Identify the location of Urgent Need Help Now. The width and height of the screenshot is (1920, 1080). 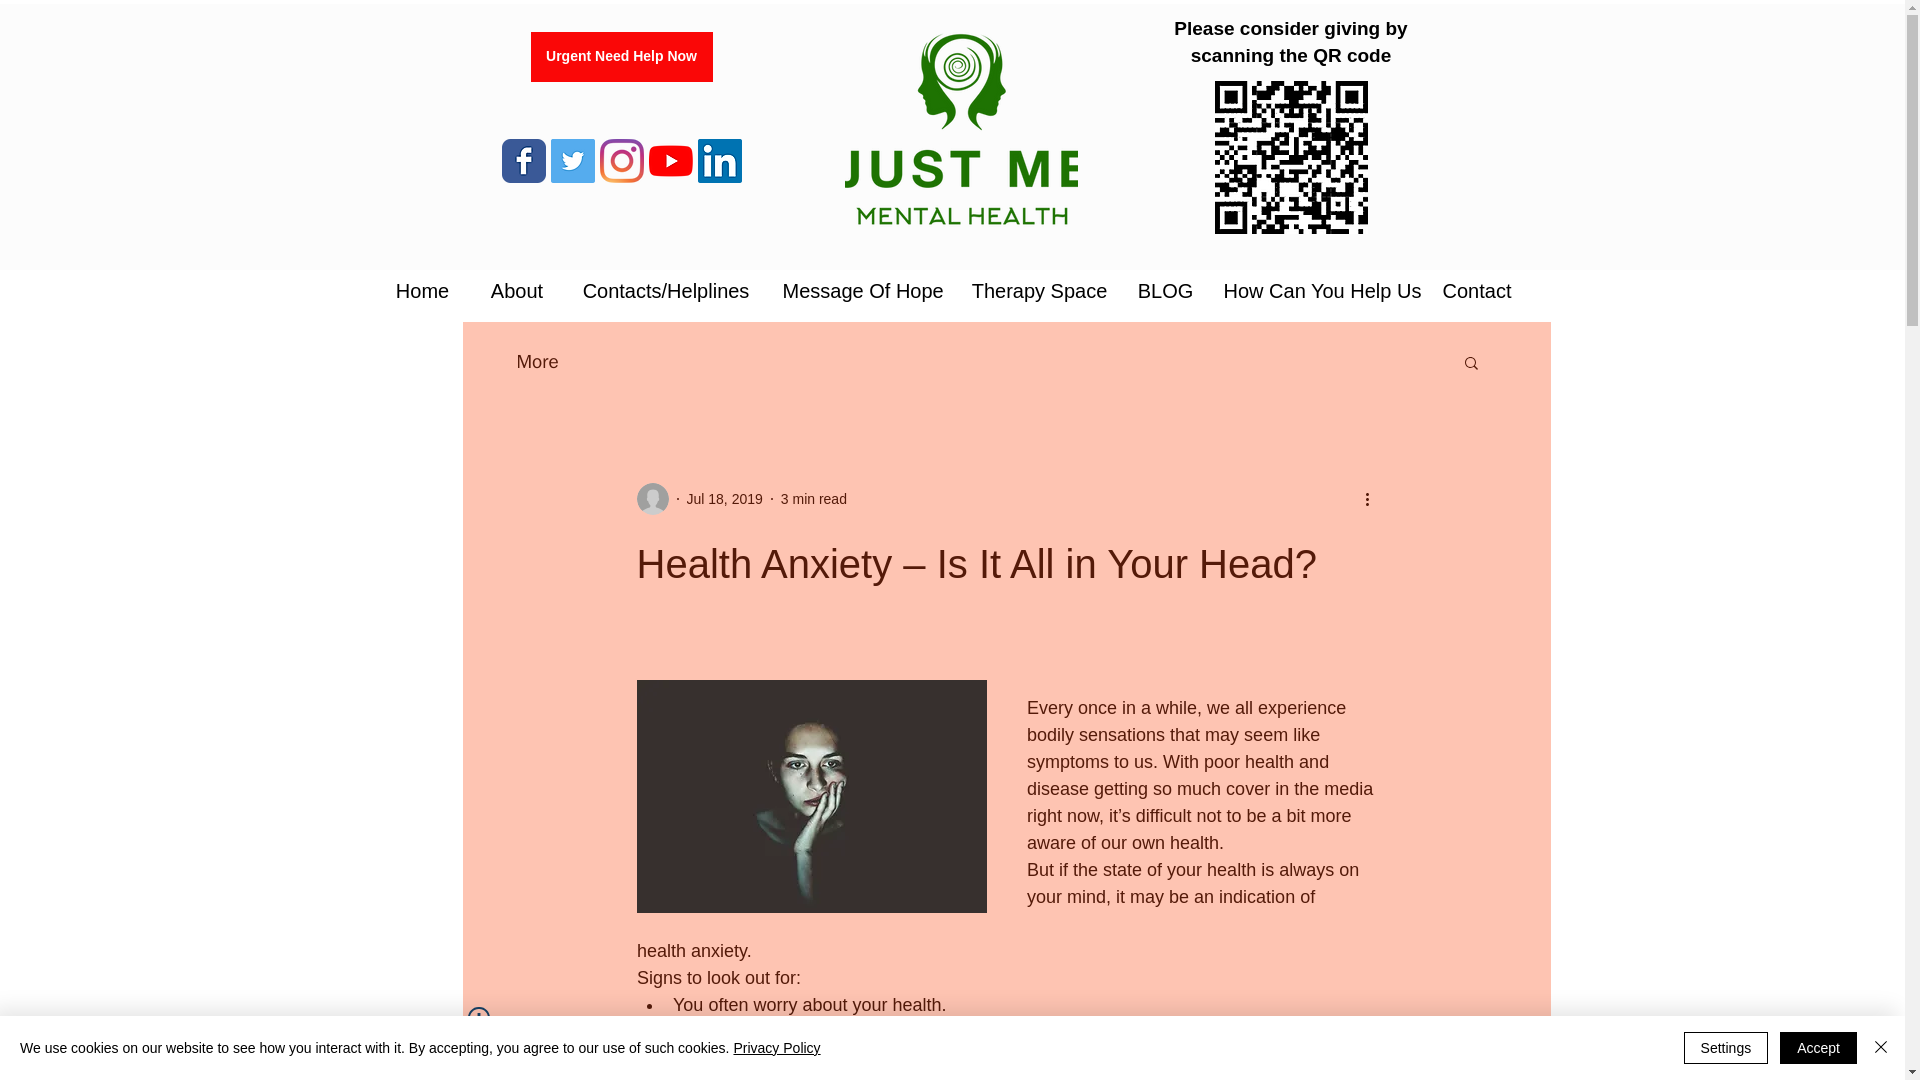
(620, 57).